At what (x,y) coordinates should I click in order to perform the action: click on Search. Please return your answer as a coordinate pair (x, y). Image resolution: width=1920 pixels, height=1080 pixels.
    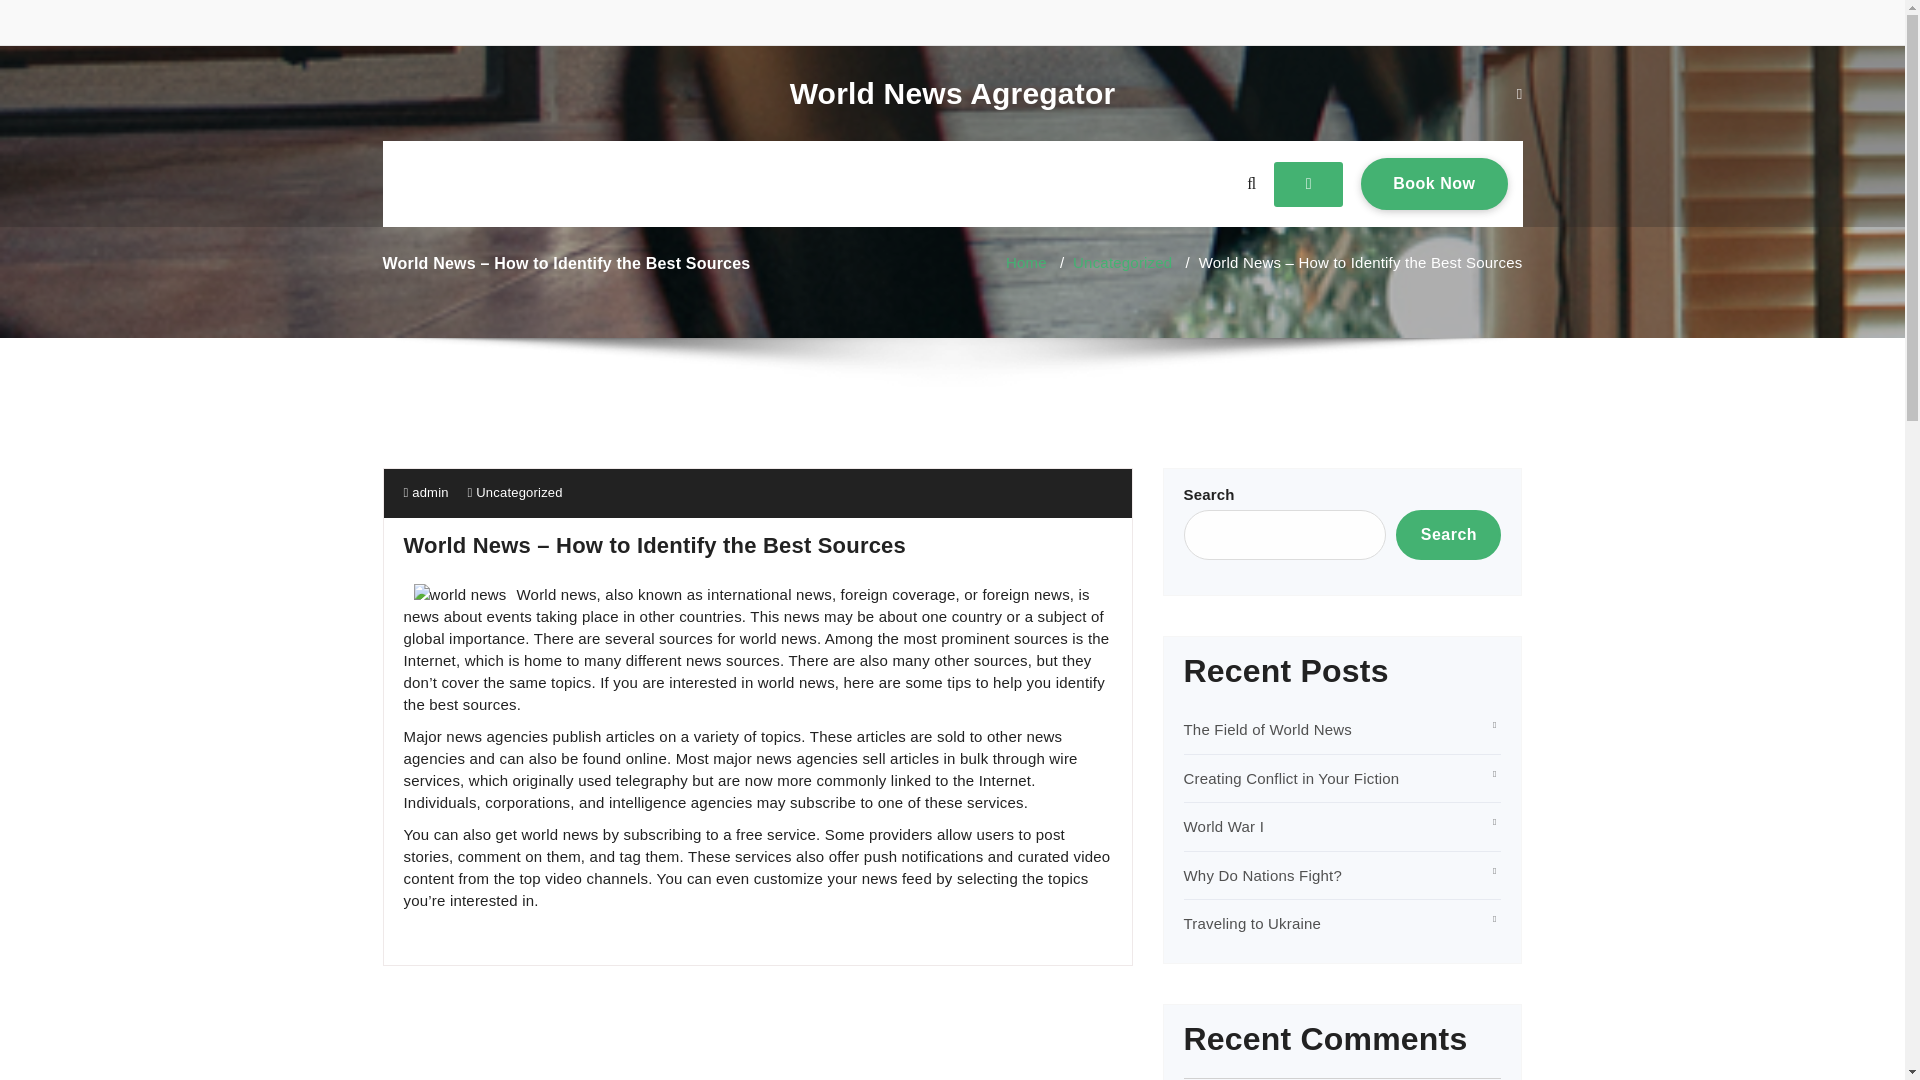
    Looking at the image, I should click on (952, 94).